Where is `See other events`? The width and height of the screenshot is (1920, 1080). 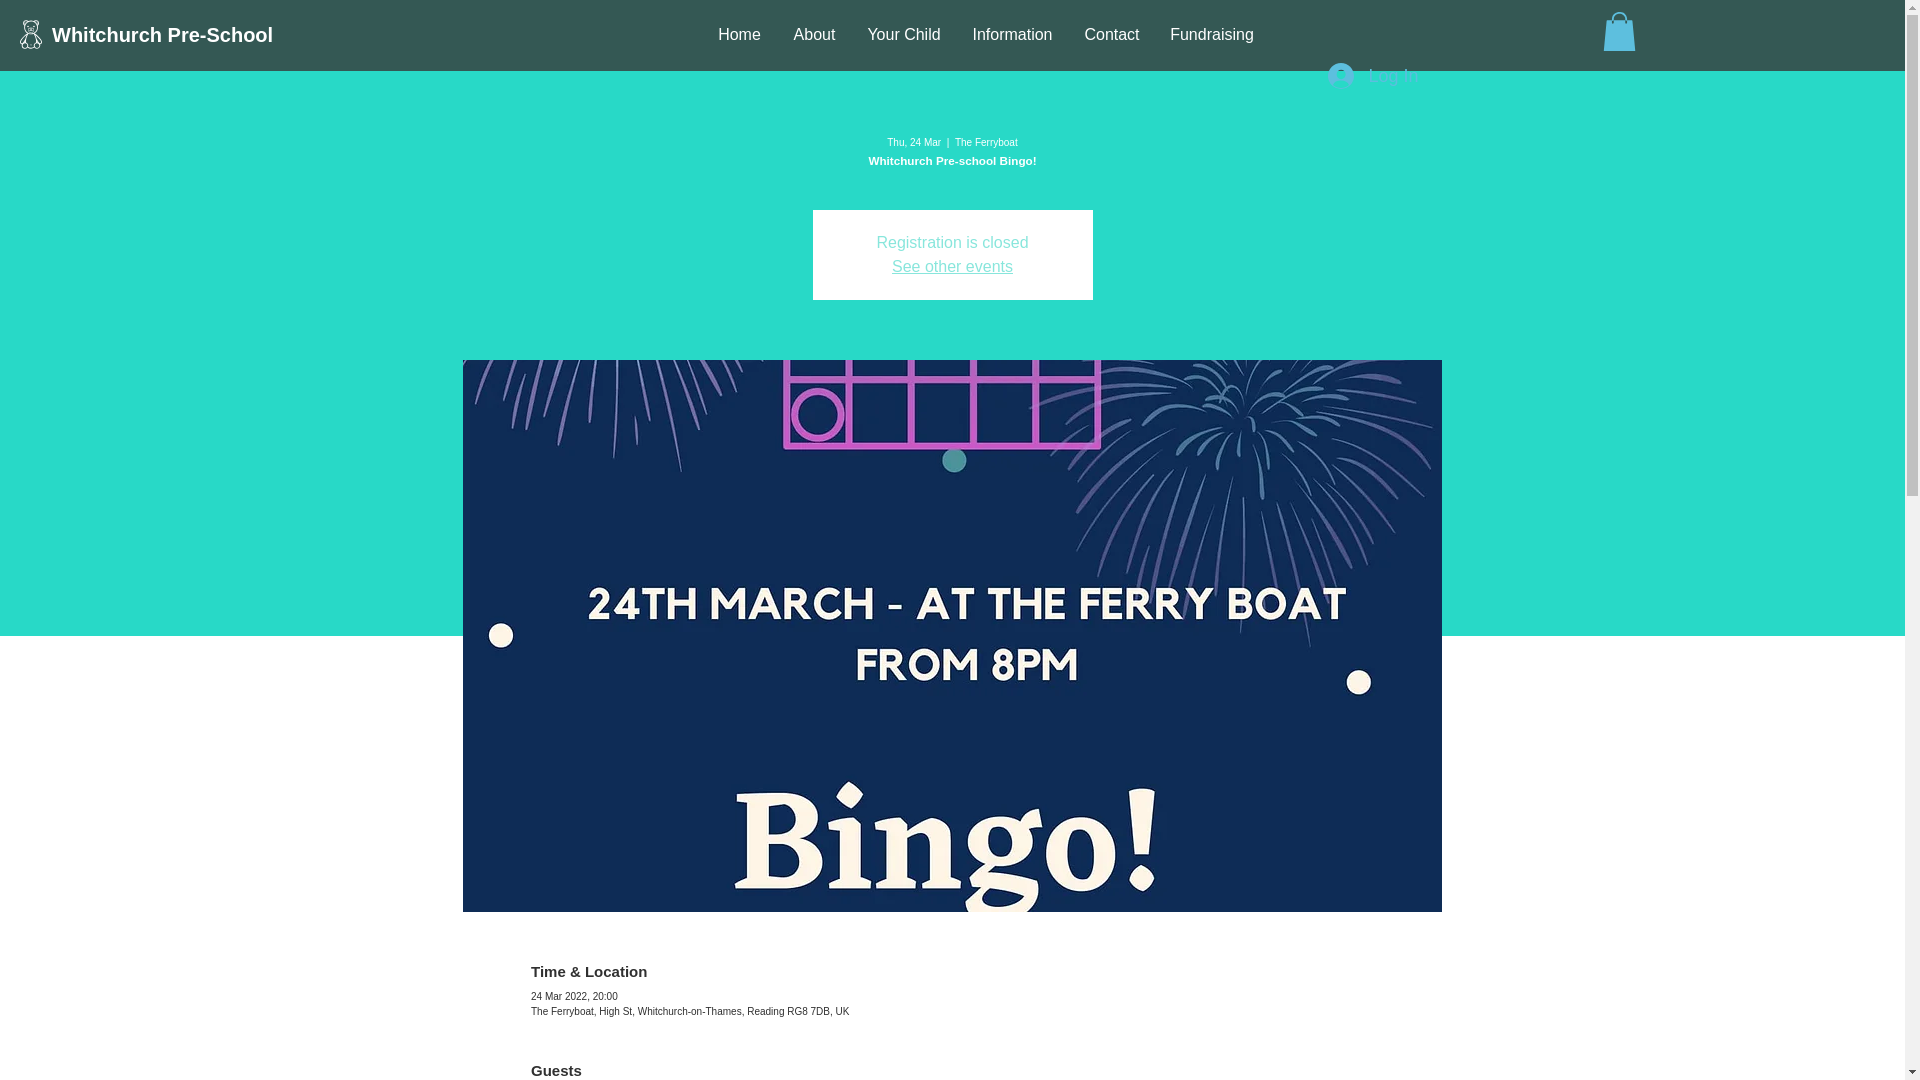
See other events is located at coordinates (952, 266).